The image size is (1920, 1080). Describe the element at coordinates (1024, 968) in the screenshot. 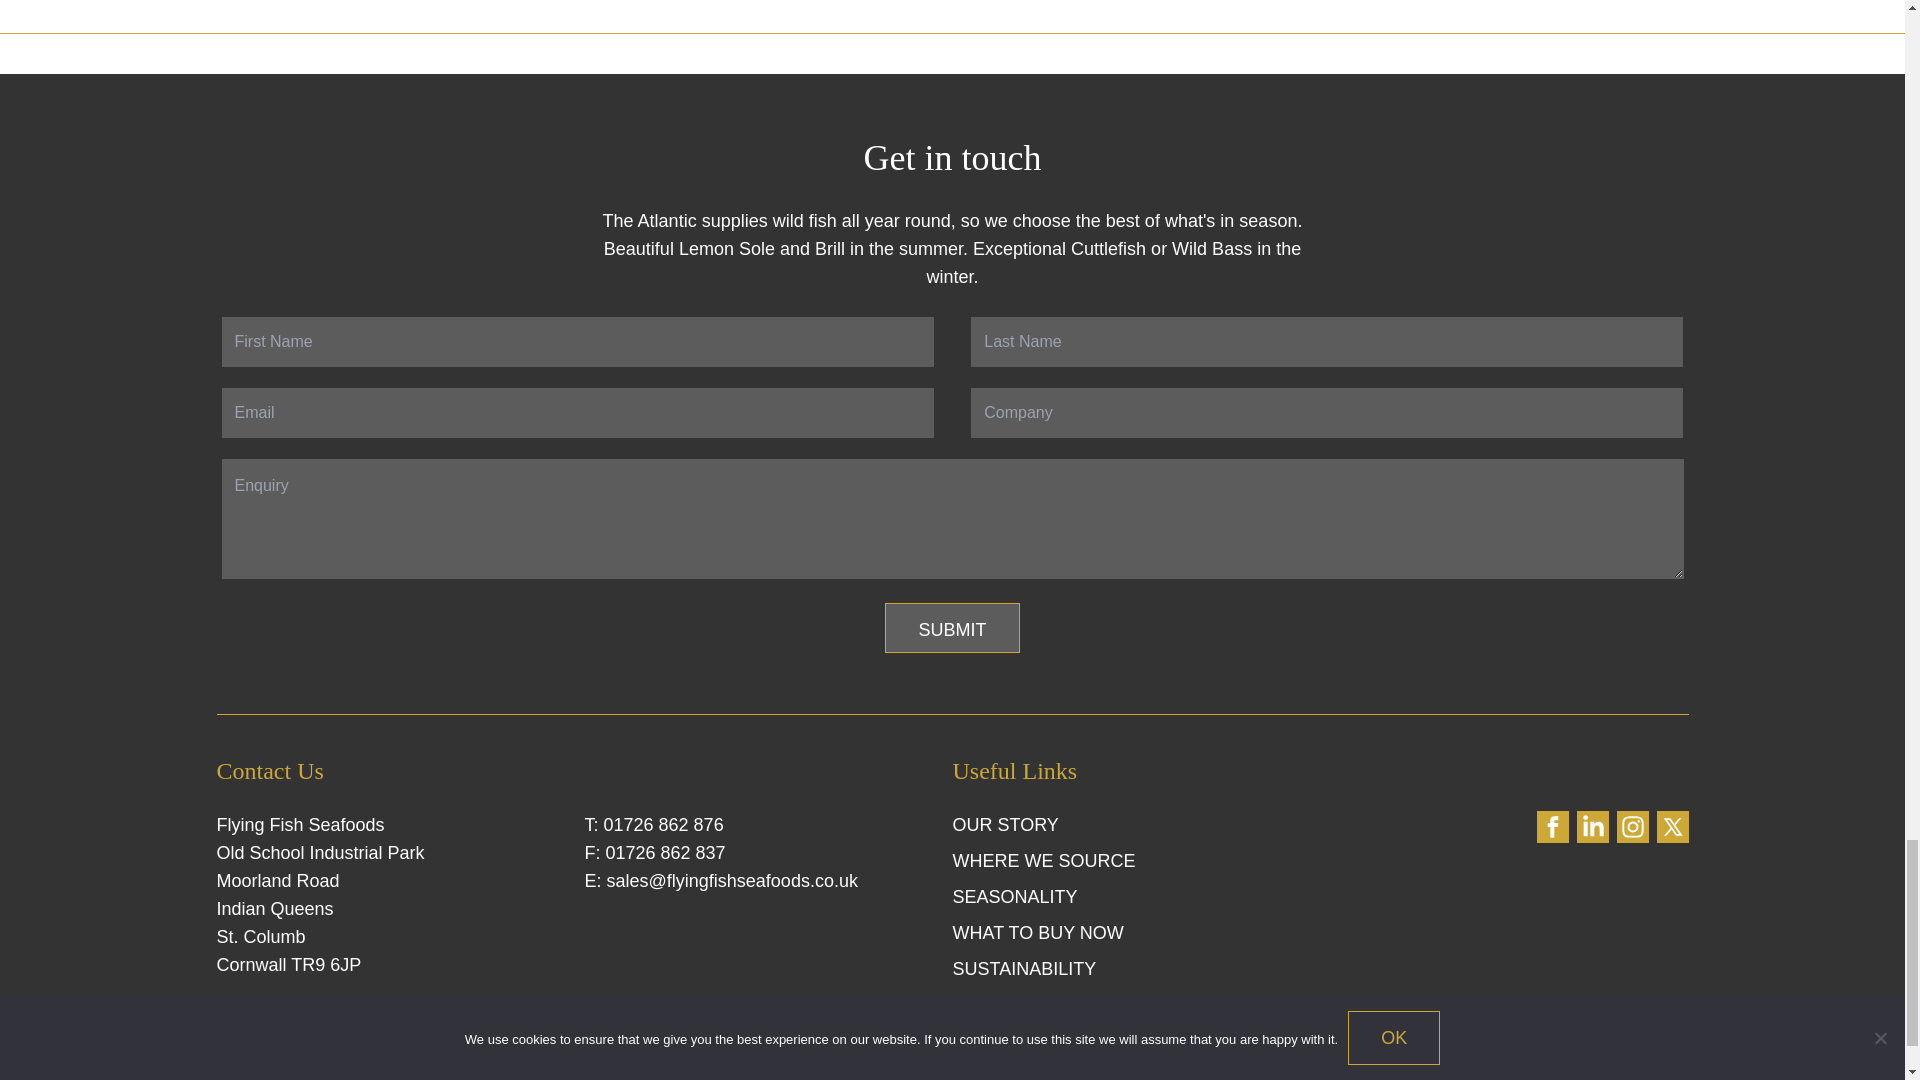

I see `SUSTAINABILITY` at that location.